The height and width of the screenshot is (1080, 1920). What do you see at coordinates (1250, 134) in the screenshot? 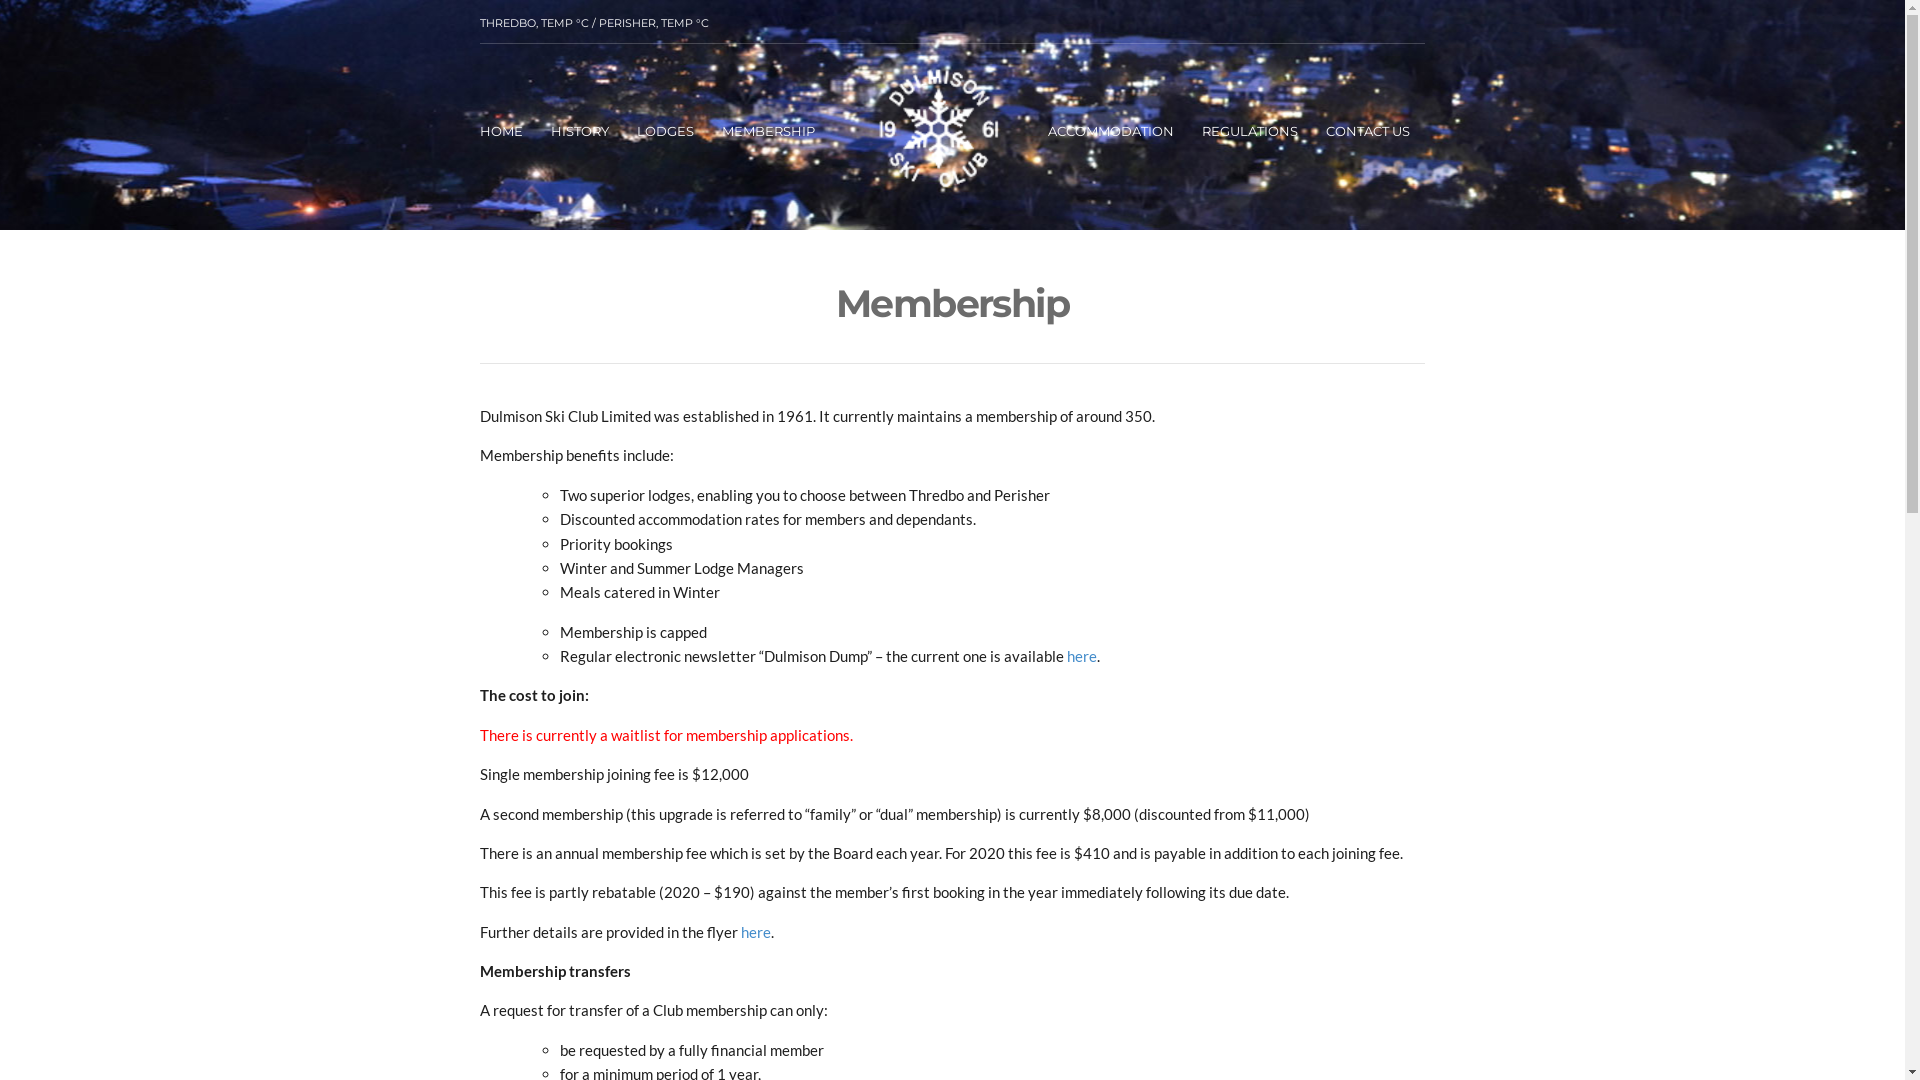
I see `REGULATIONS` at bounding box center [1250, 134].